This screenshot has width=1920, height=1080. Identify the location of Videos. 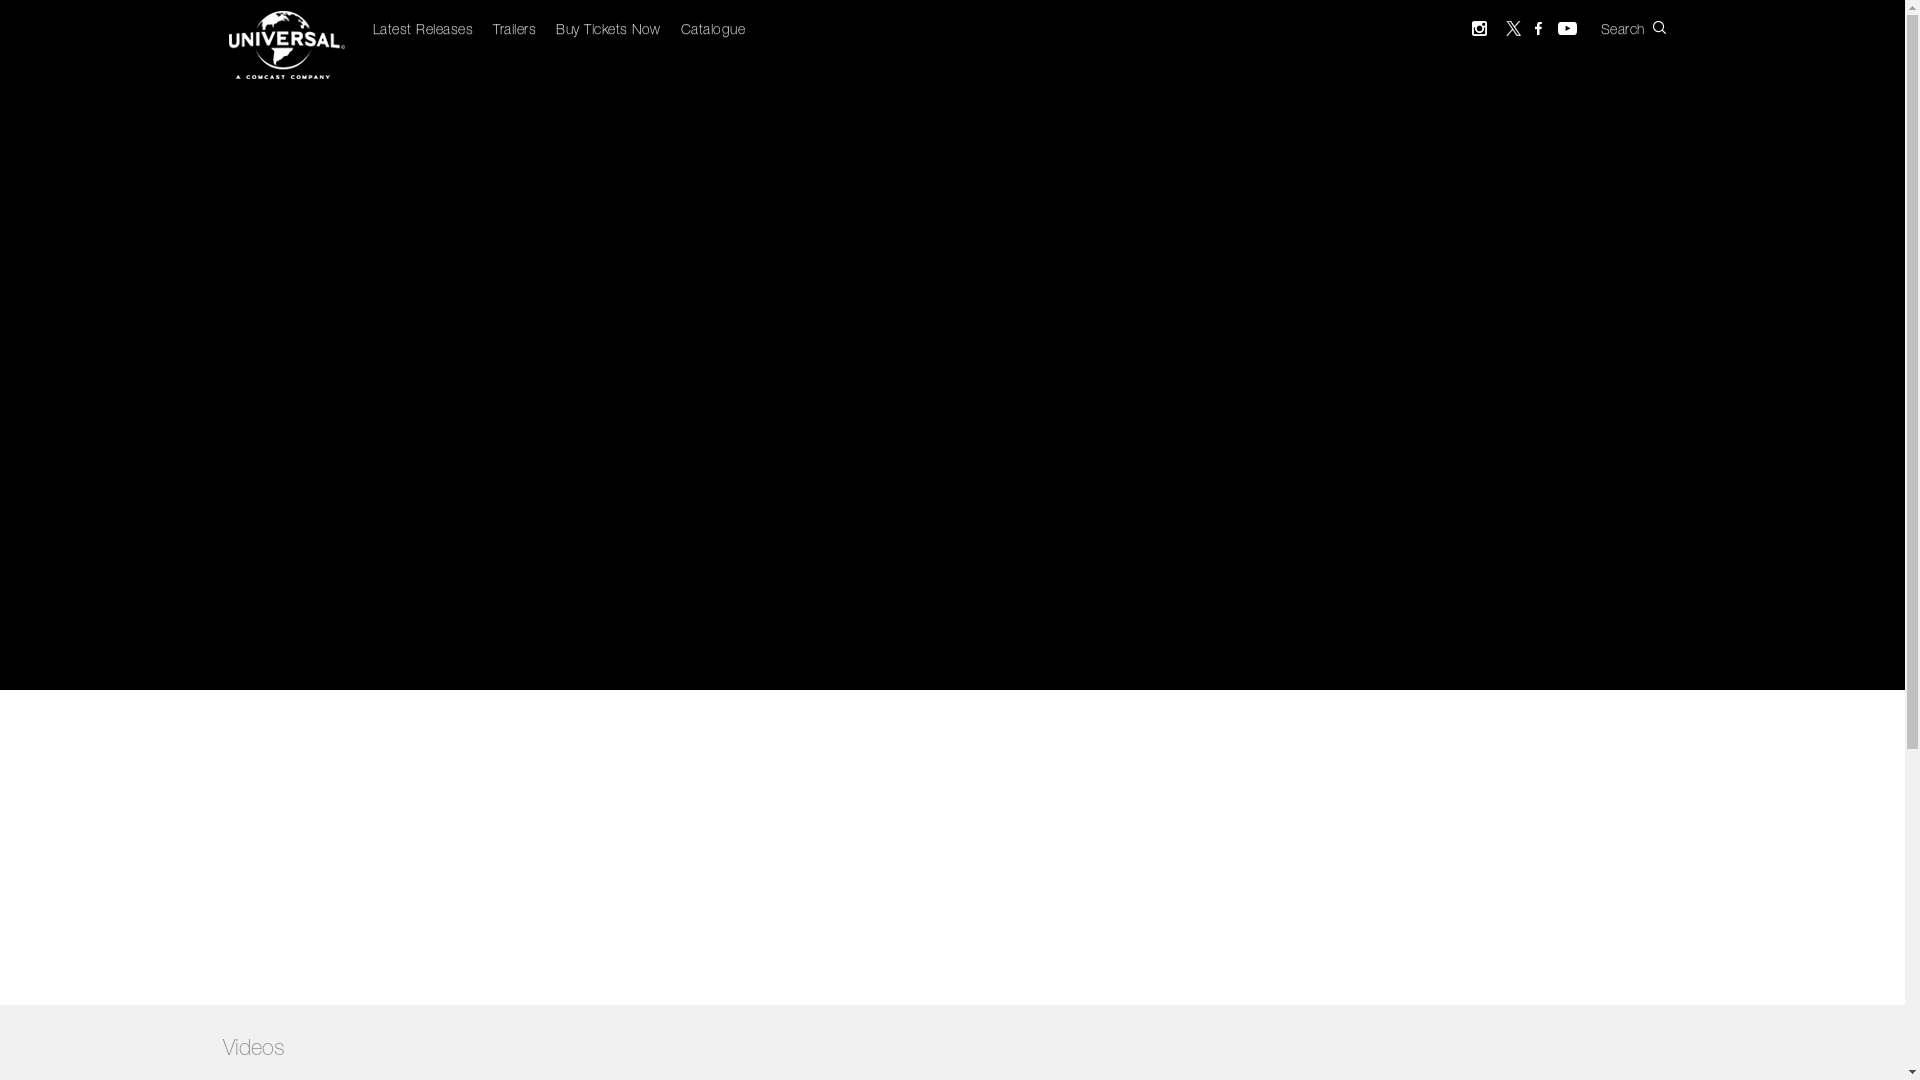
(253, 1050).